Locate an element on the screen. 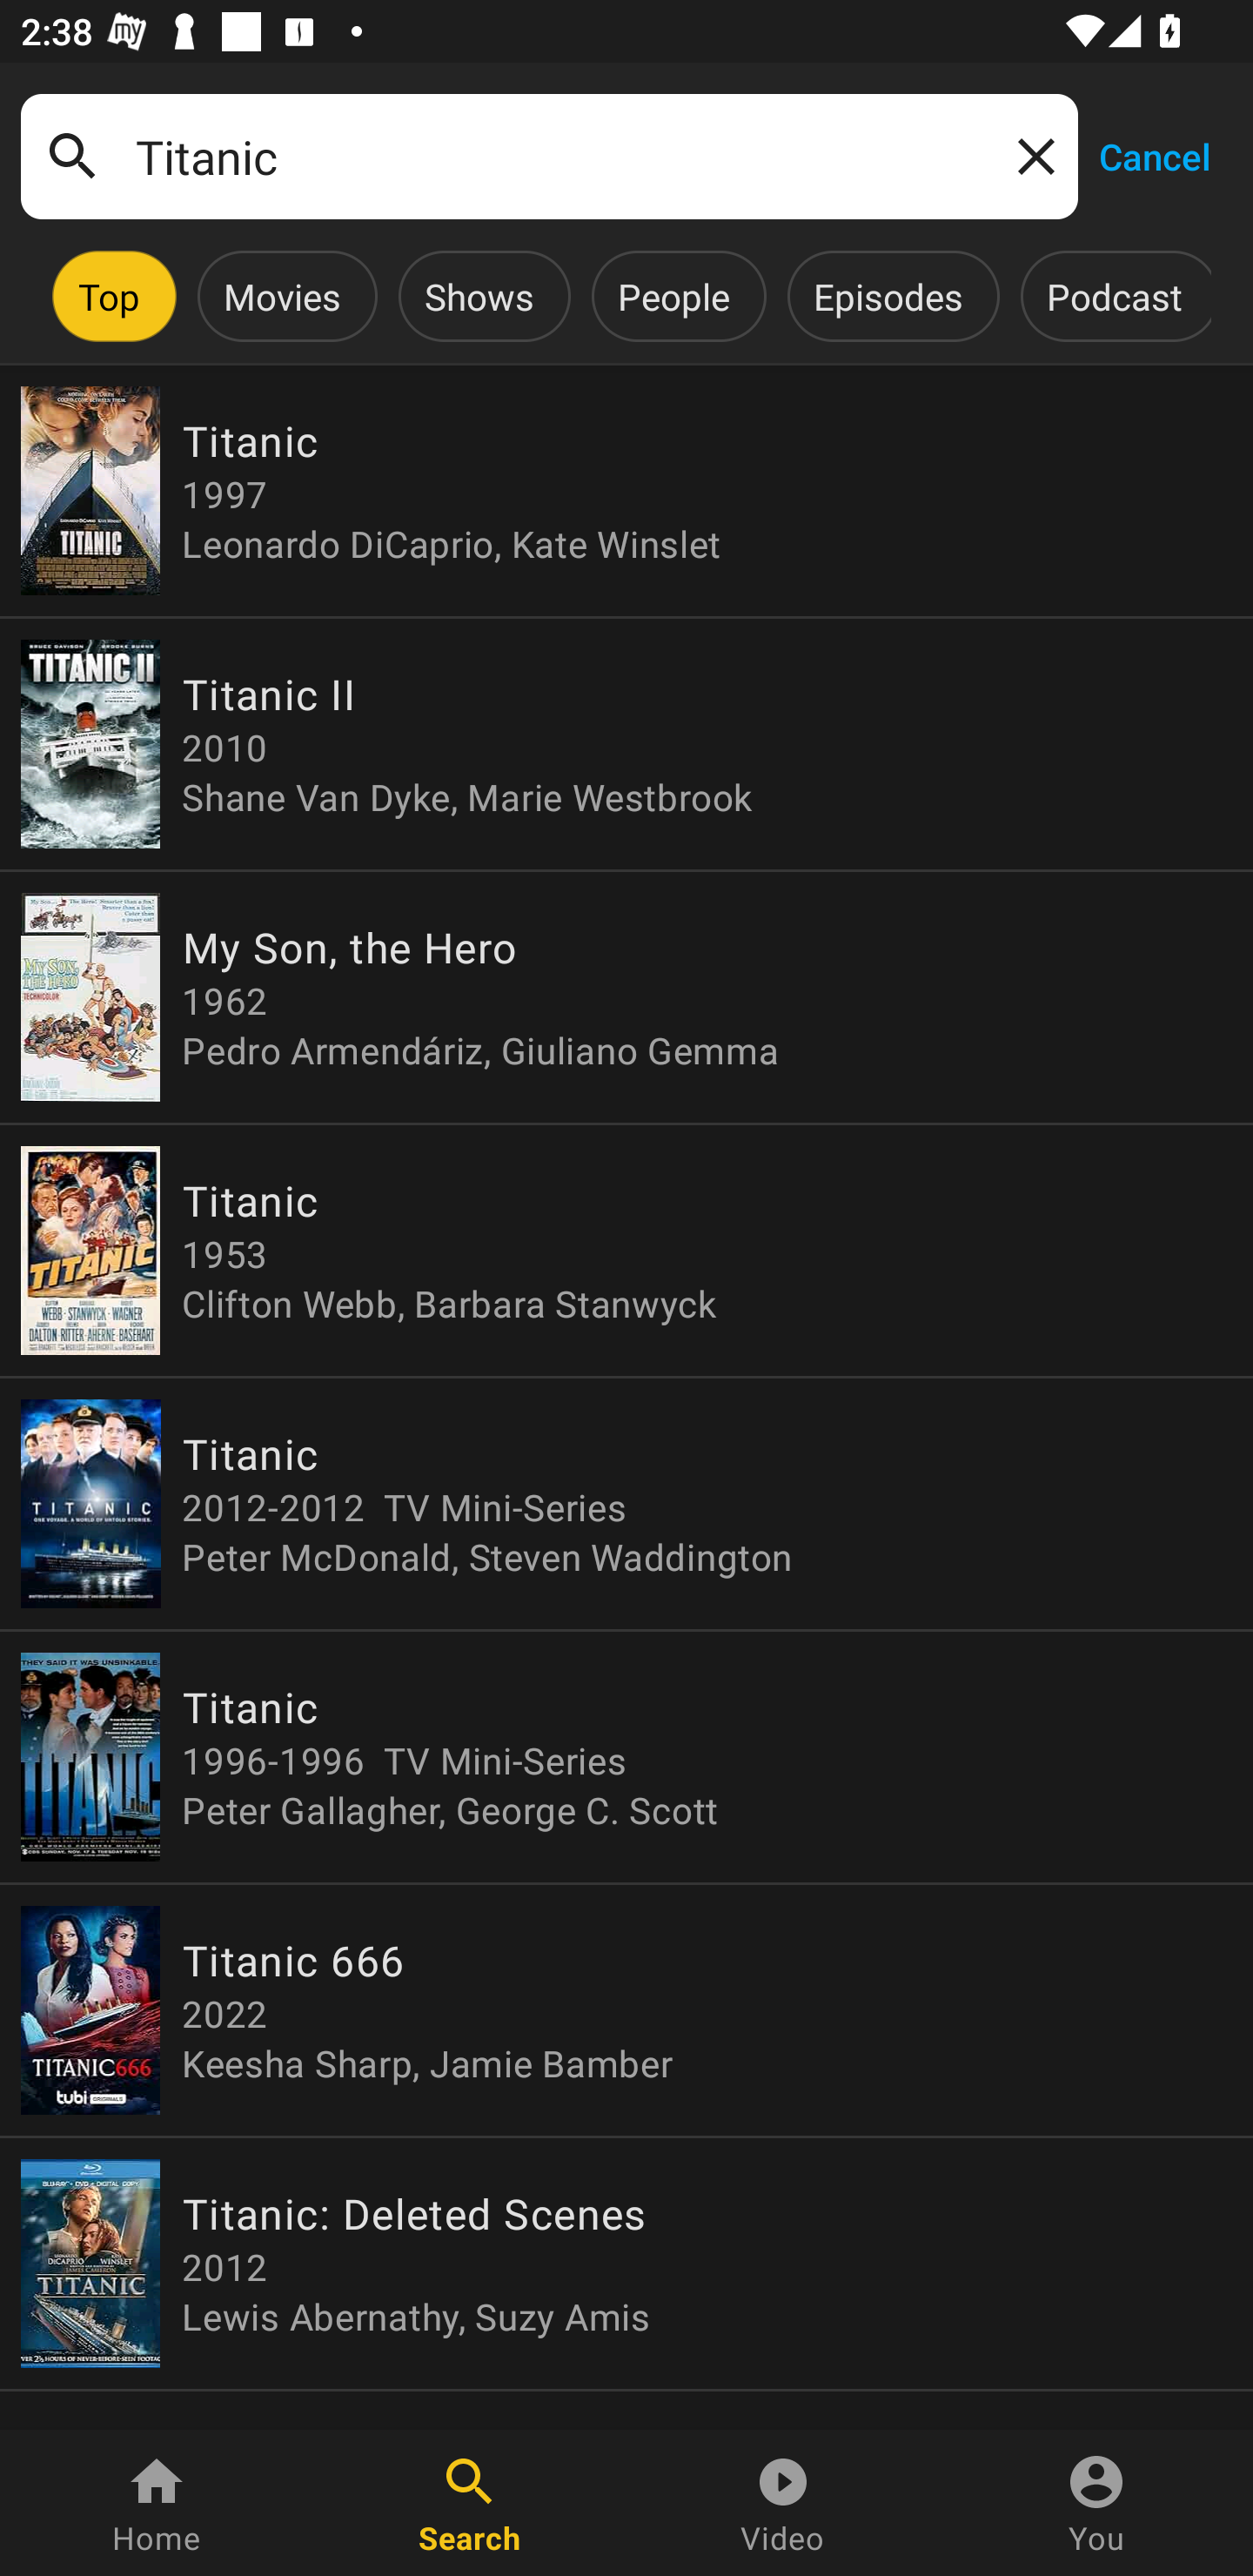  Video is located at coordinates (783, 2503).